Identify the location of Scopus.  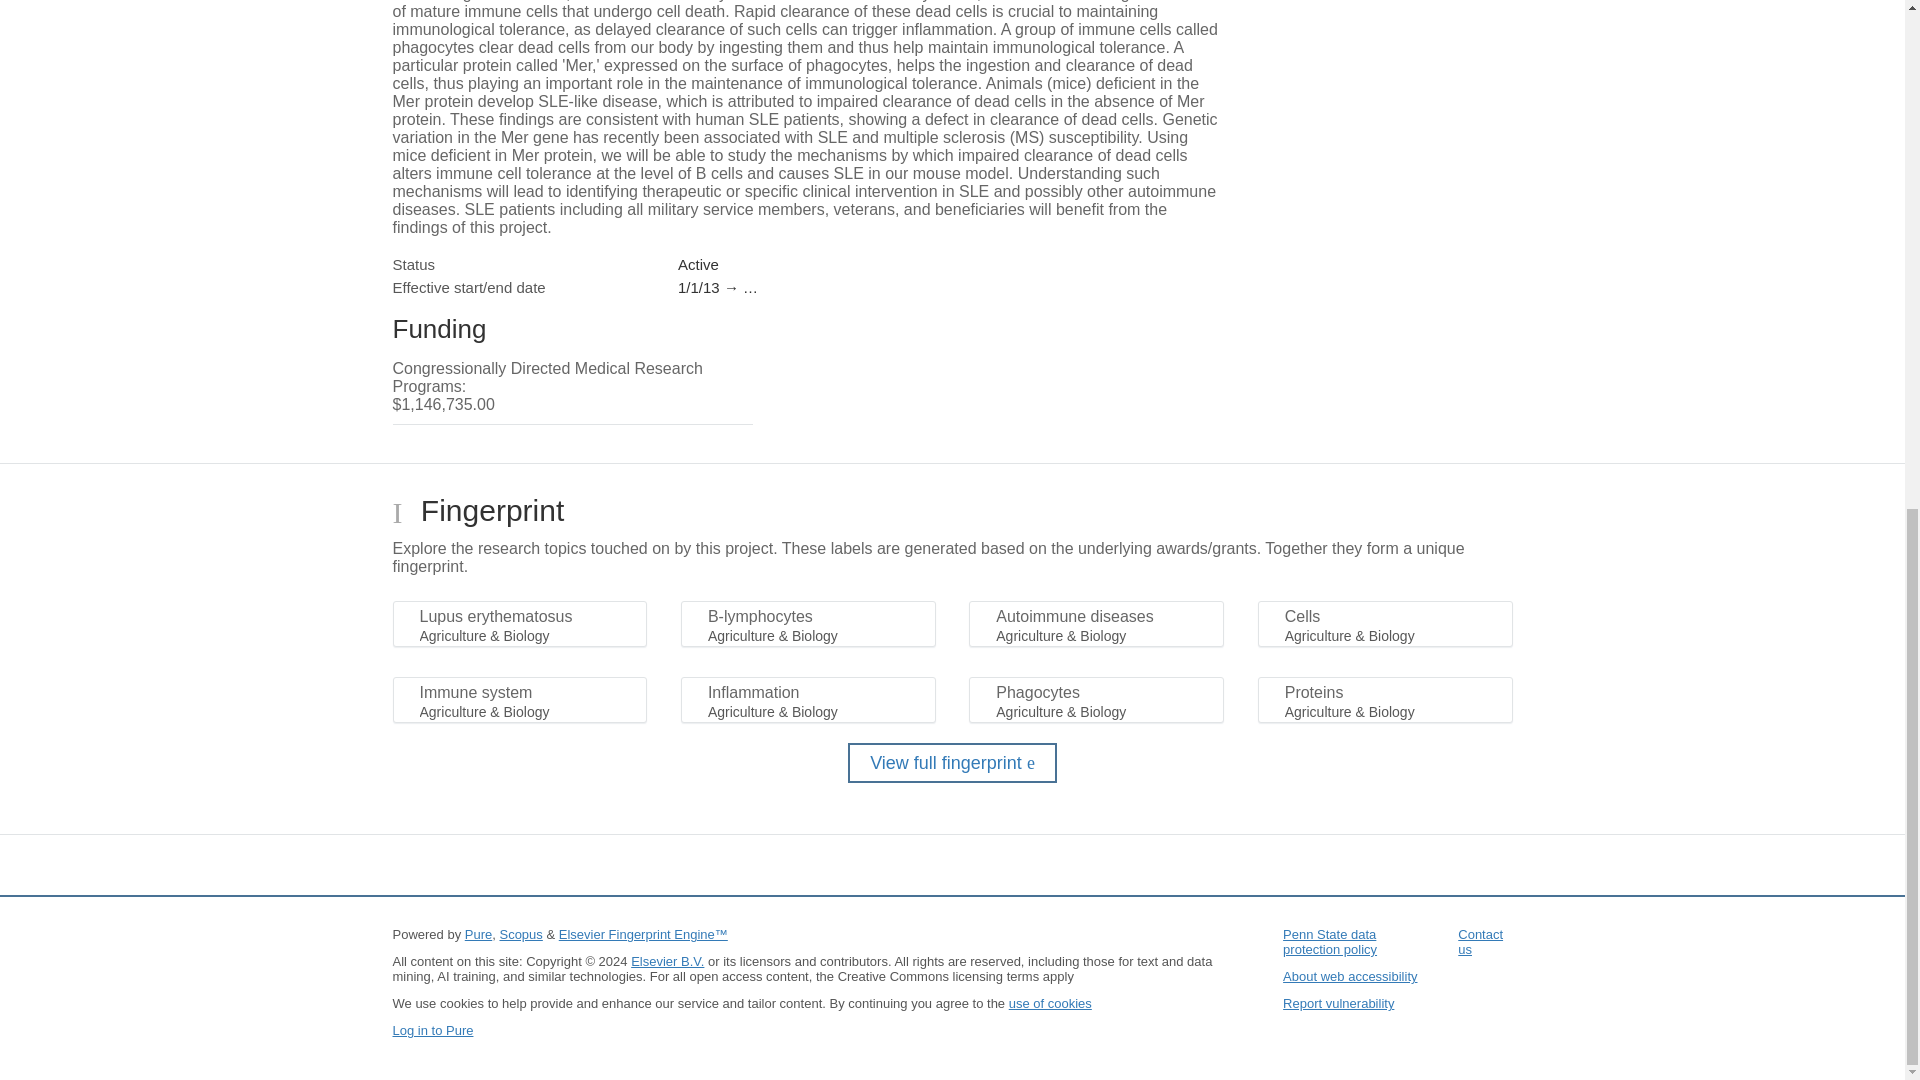
(520, 934).